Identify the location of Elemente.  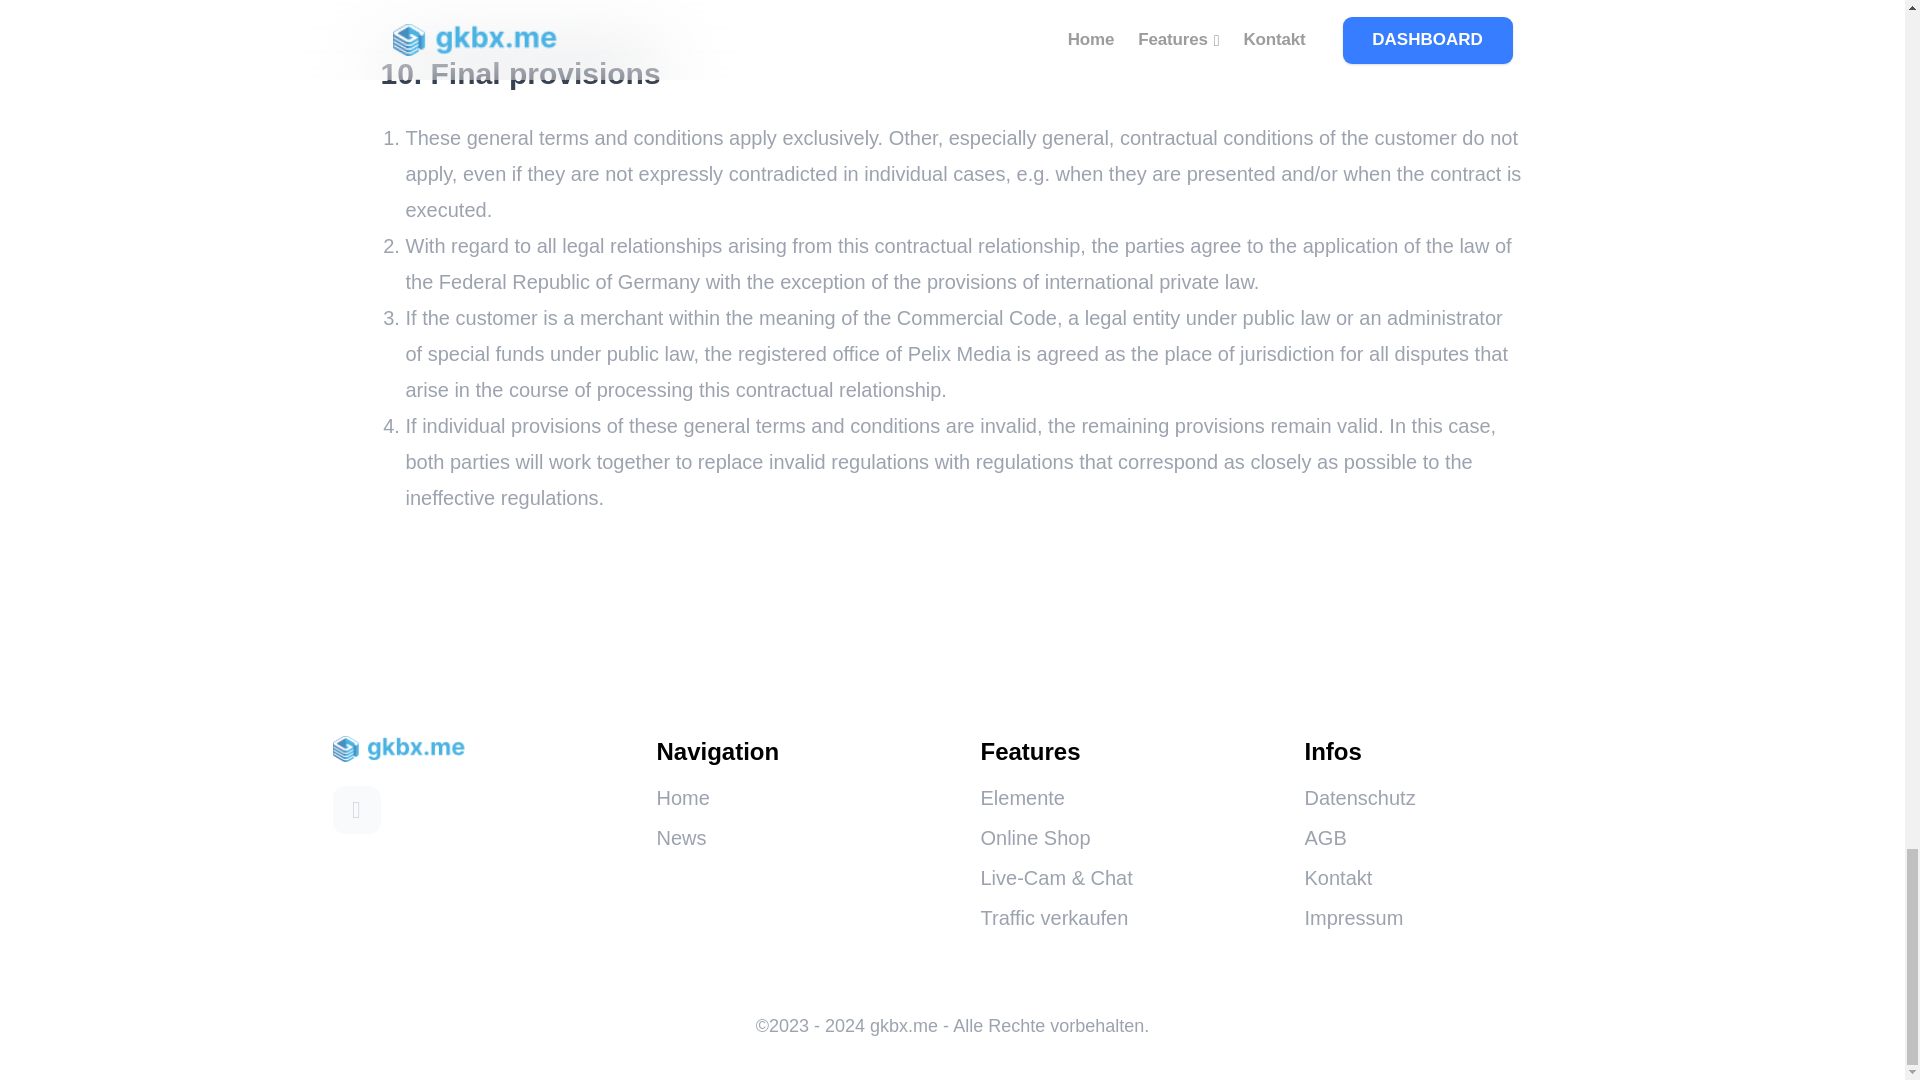
(1022, 798).